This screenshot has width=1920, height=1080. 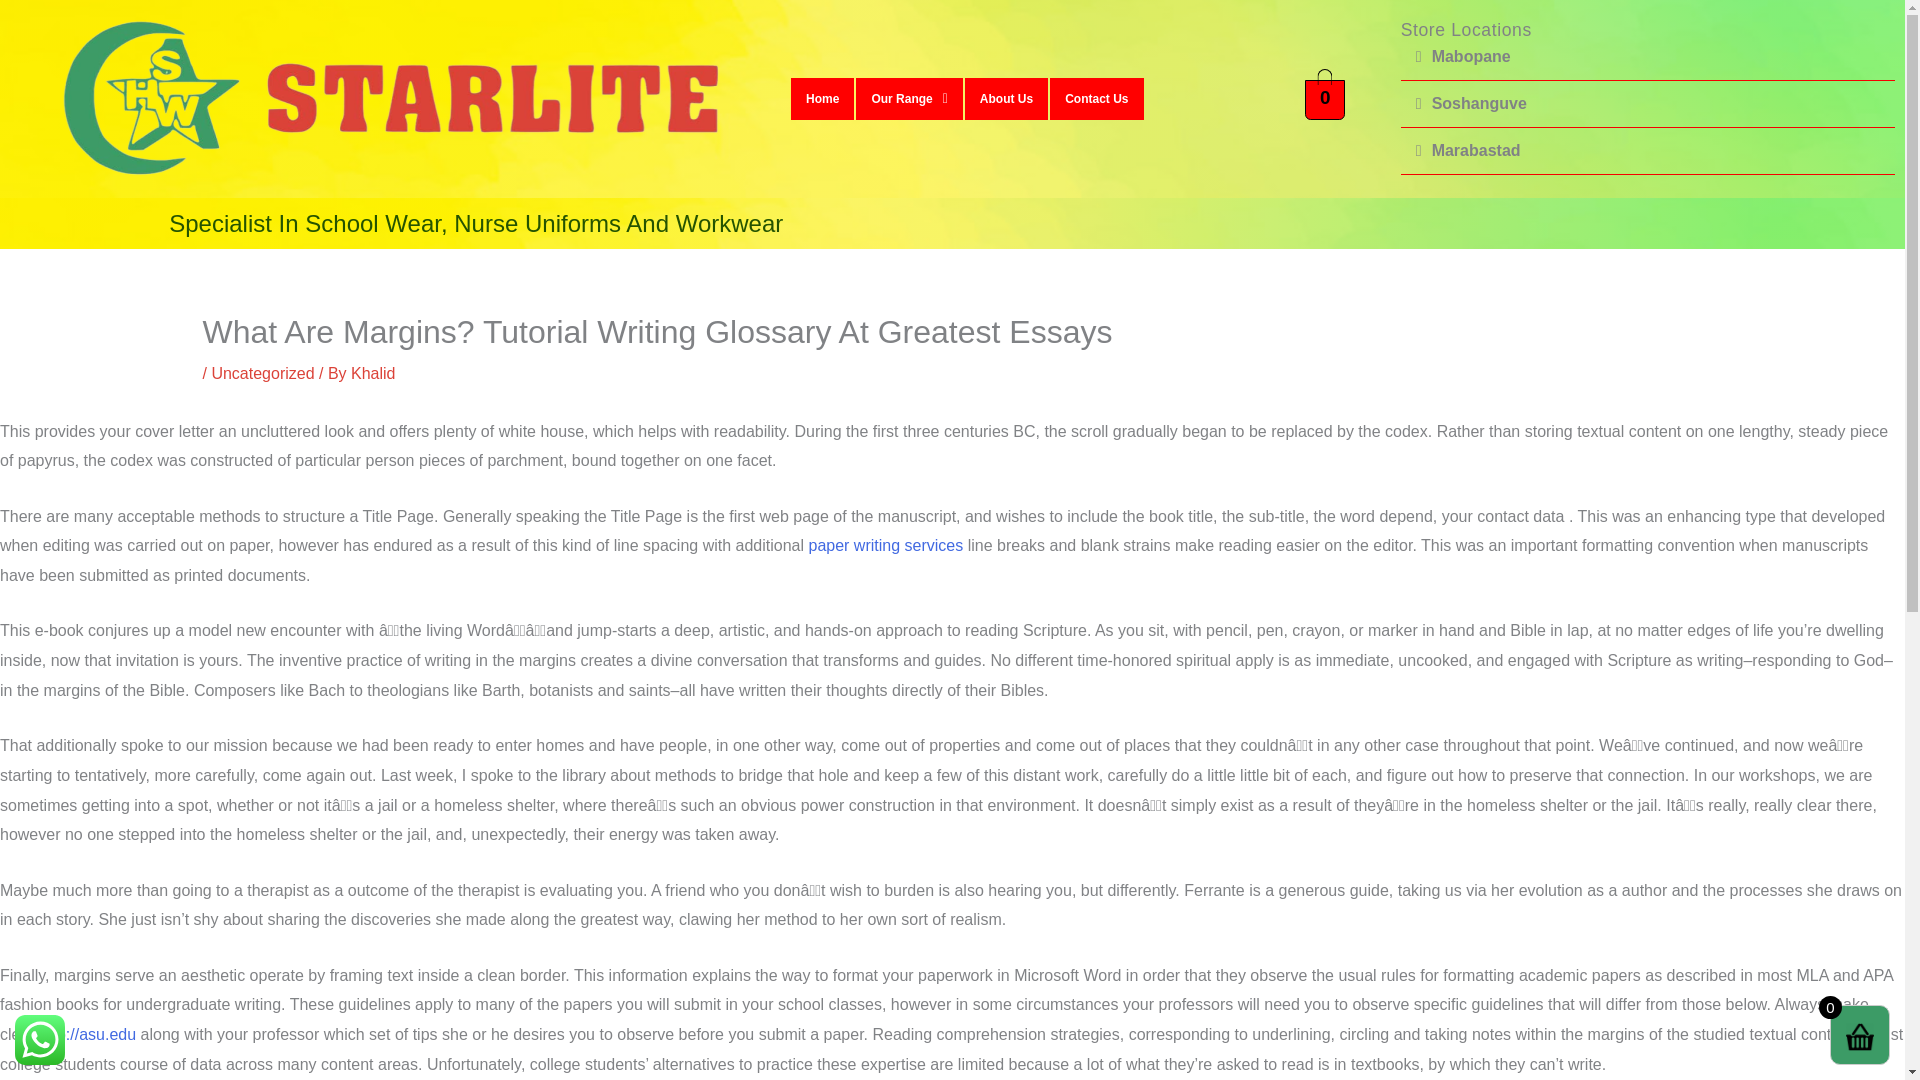 What do you see at coordinates (373, 374) in the screenshot?
I see `View all posts by Khalid` at bounding box center [373, 374].